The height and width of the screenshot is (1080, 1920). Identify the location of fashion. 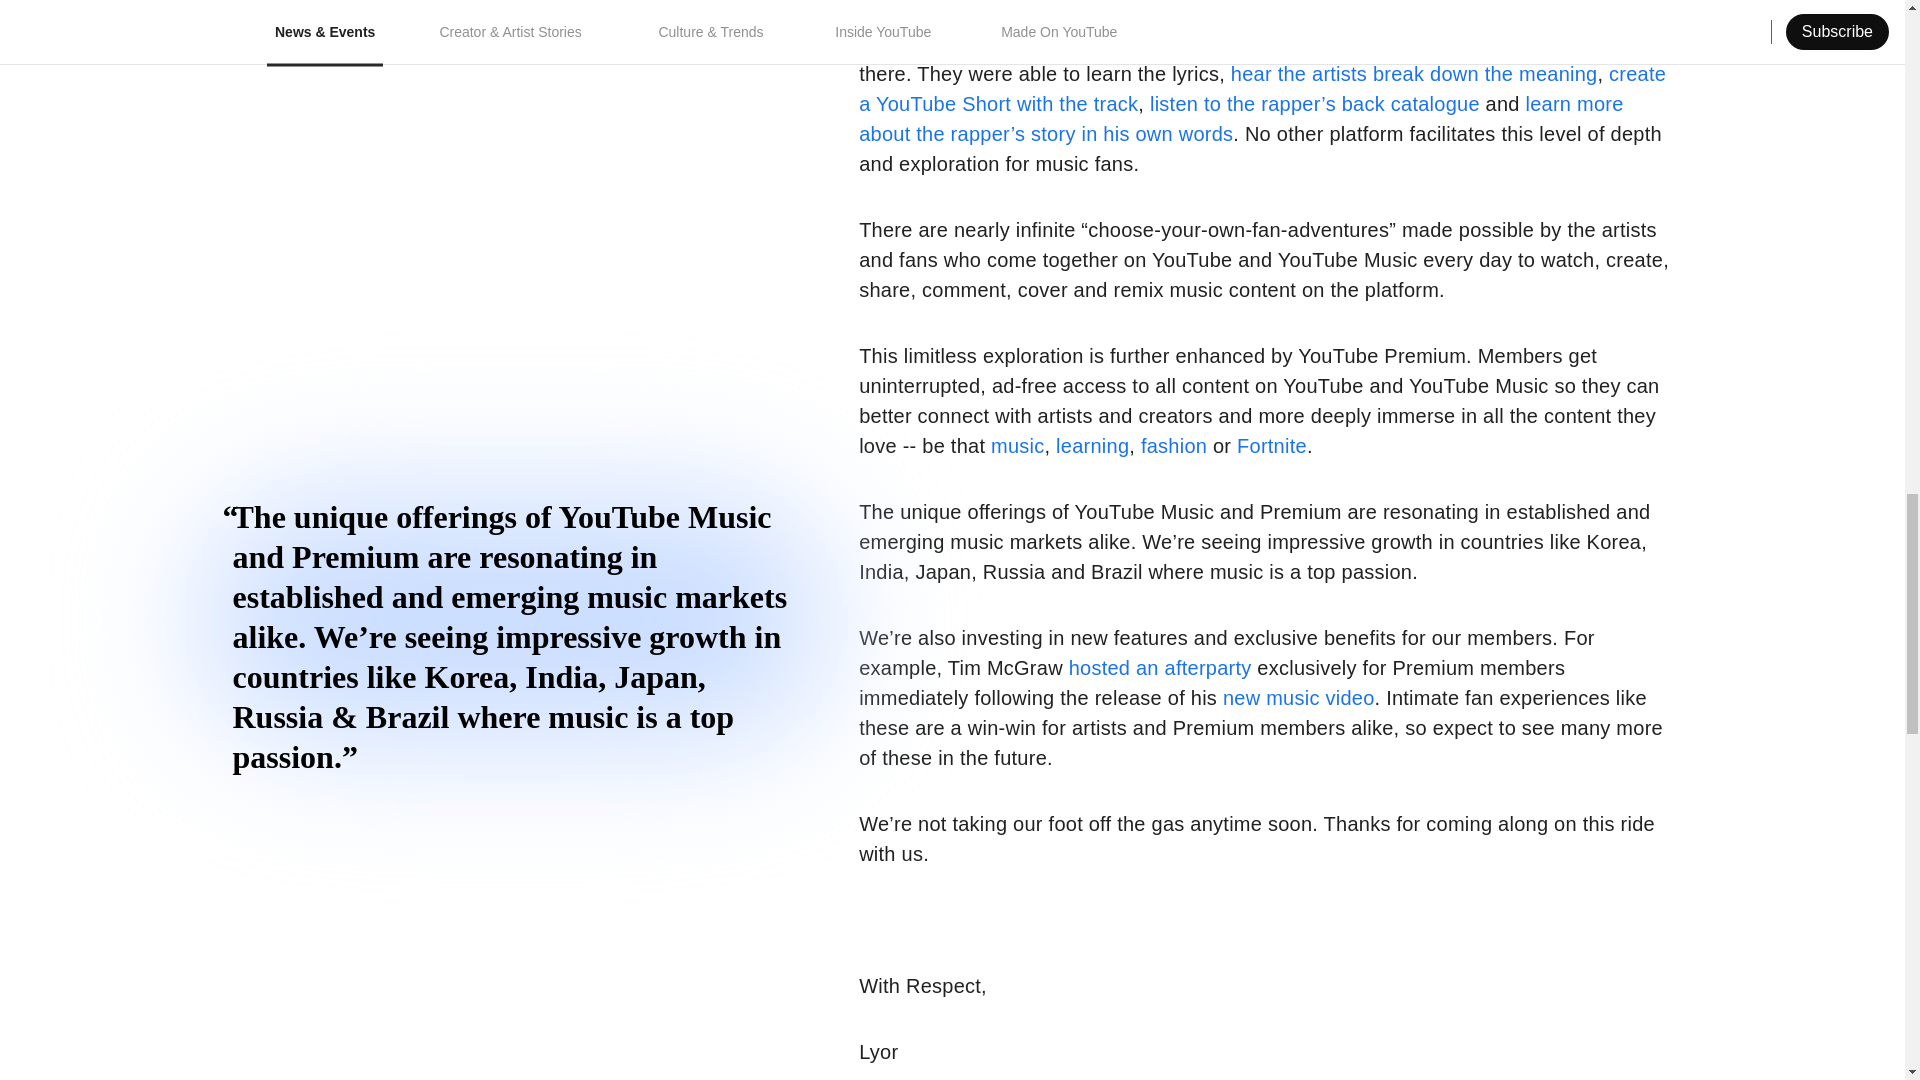
(1174, 446).